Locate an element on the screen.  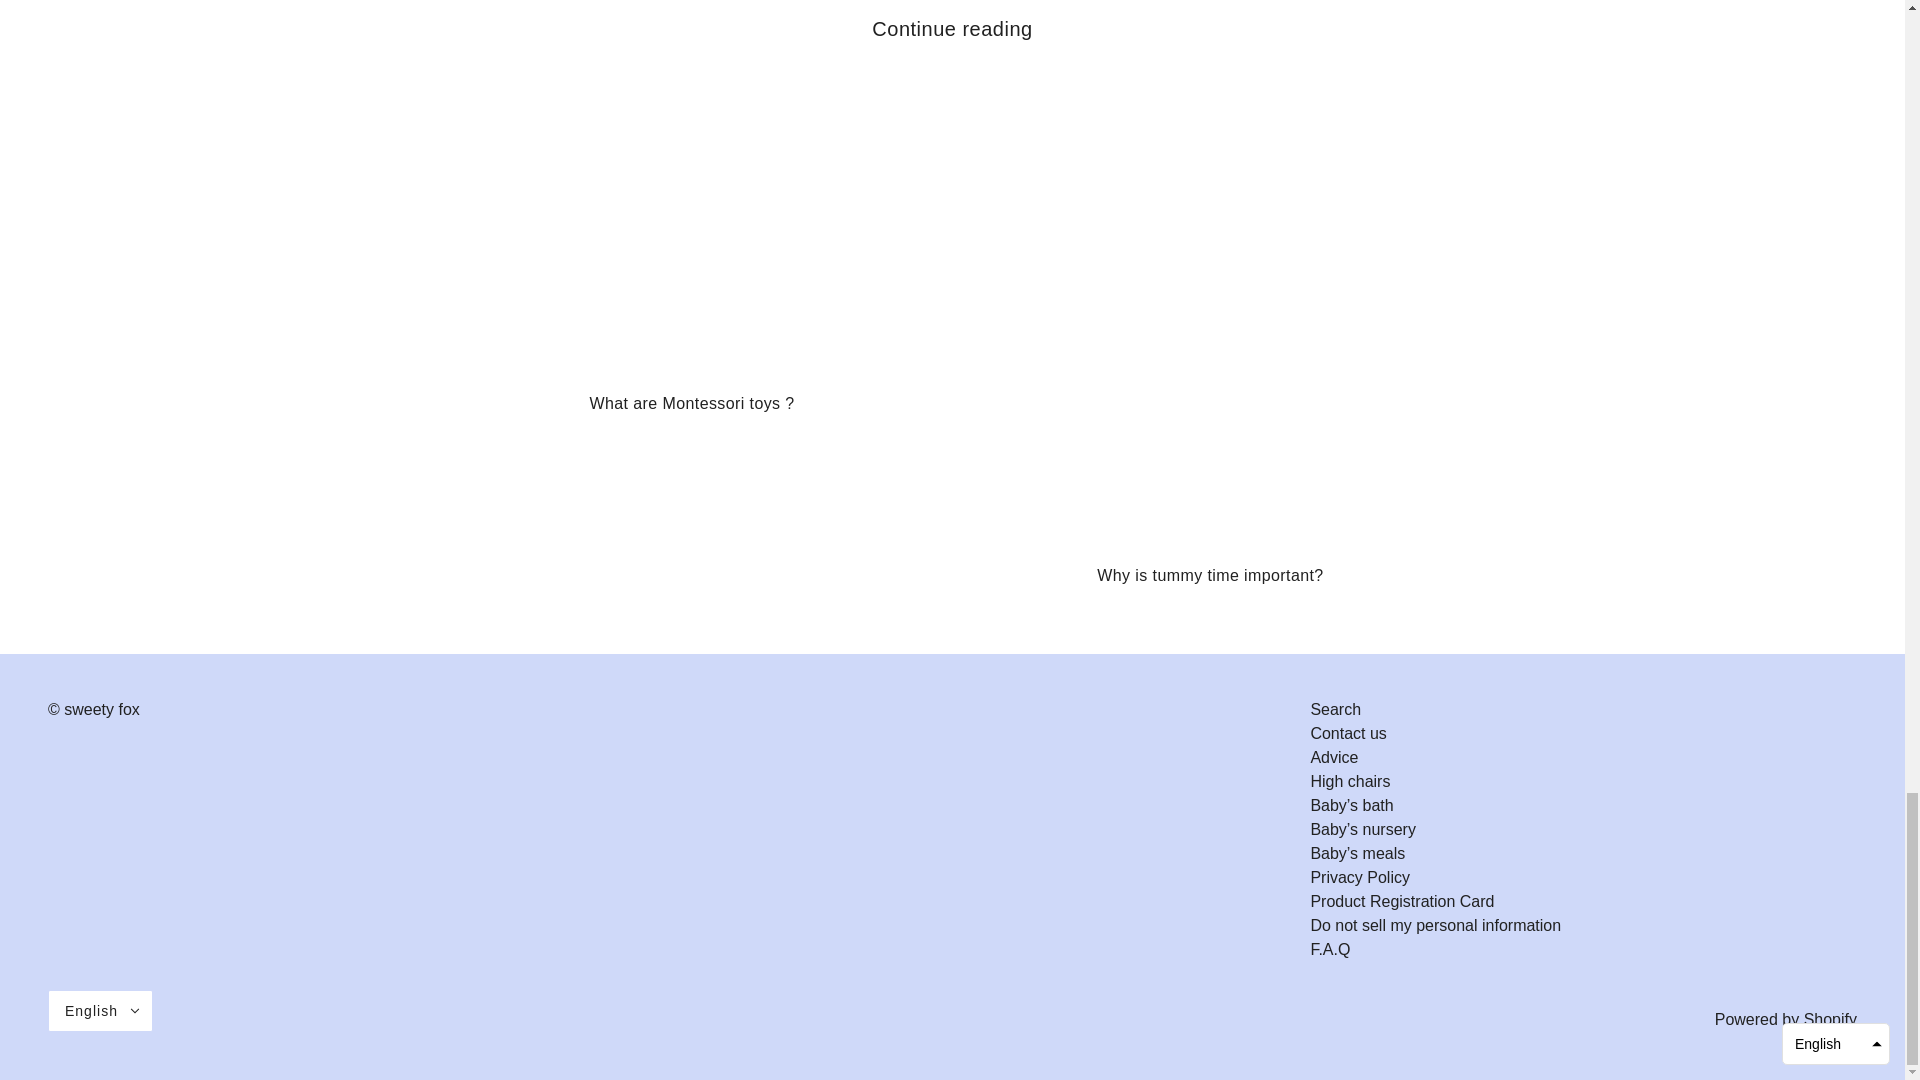
Search is located at coordinates (1335, 709).